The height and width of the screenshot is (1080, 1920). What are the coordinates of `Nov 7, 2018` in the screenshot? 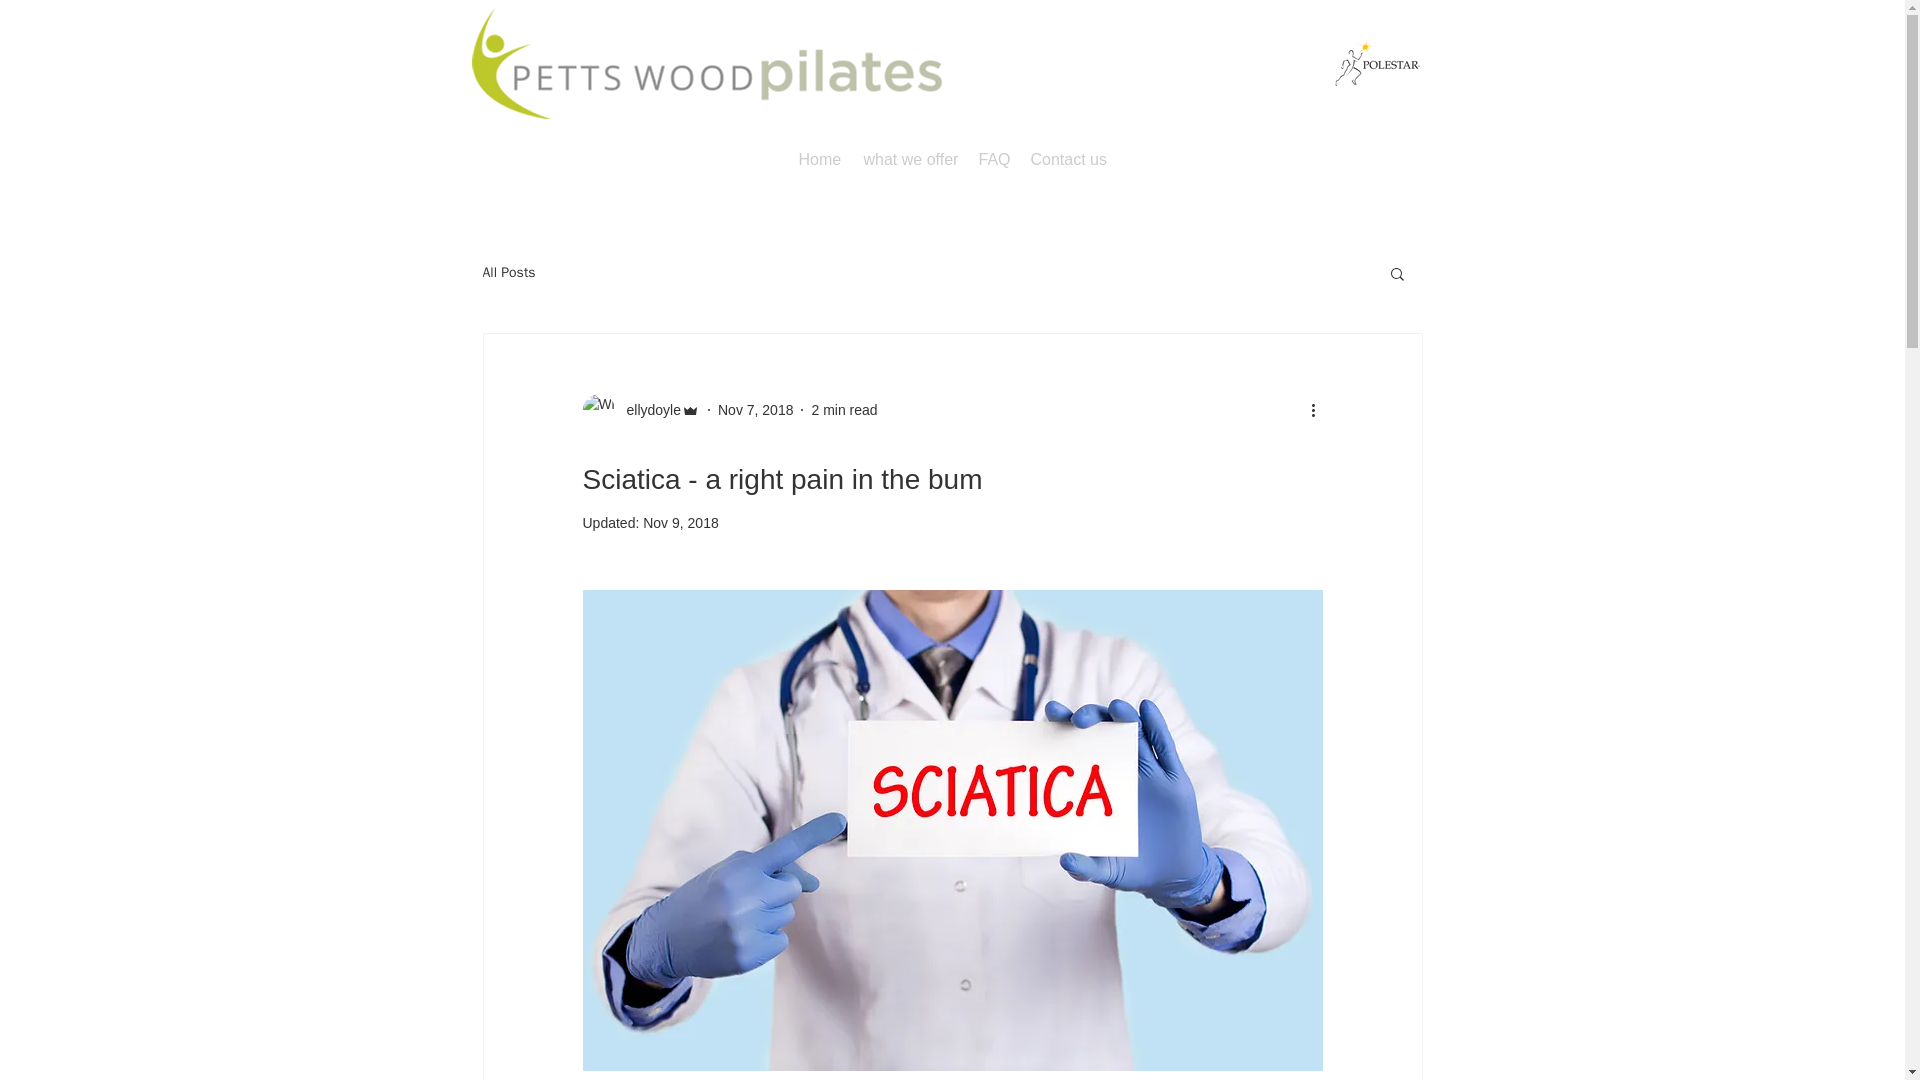 It's located at (756, 409).